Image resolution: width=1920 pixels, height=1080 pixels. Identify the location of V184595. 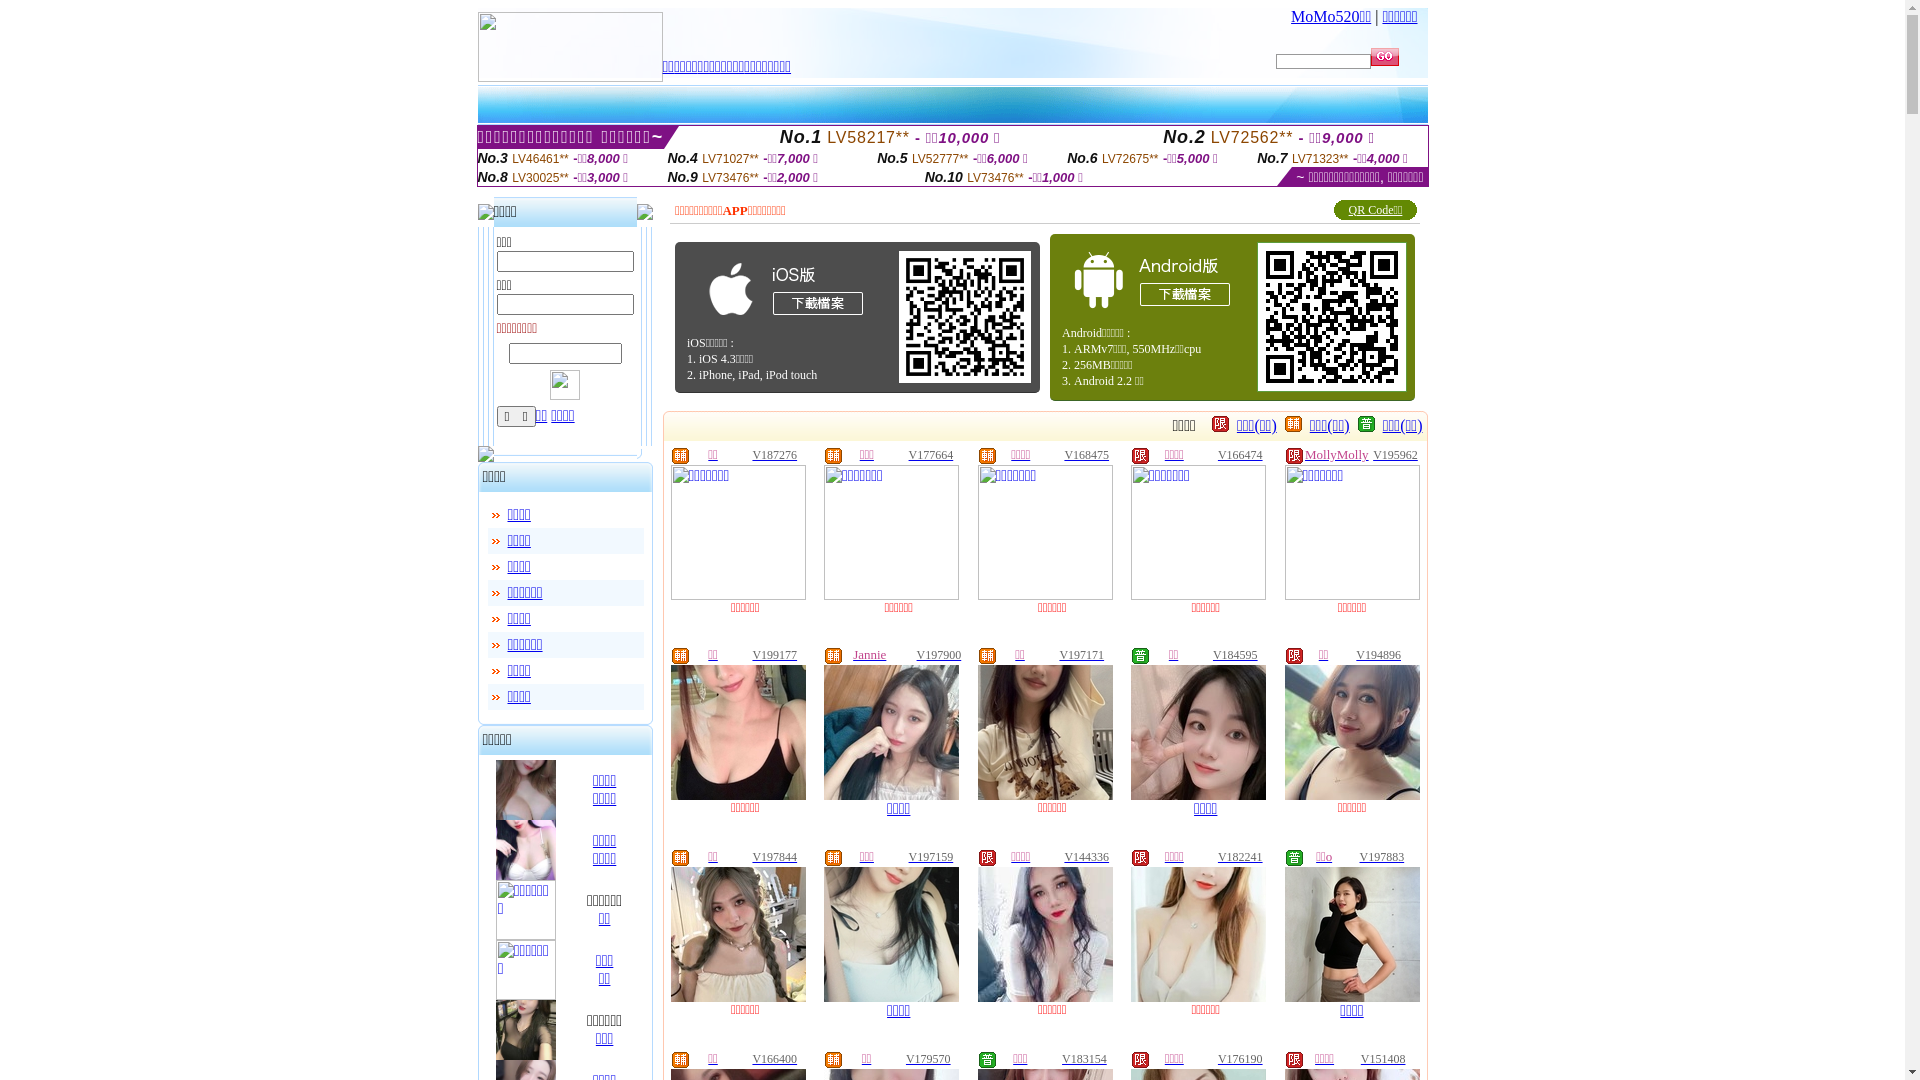
(1236, 655).